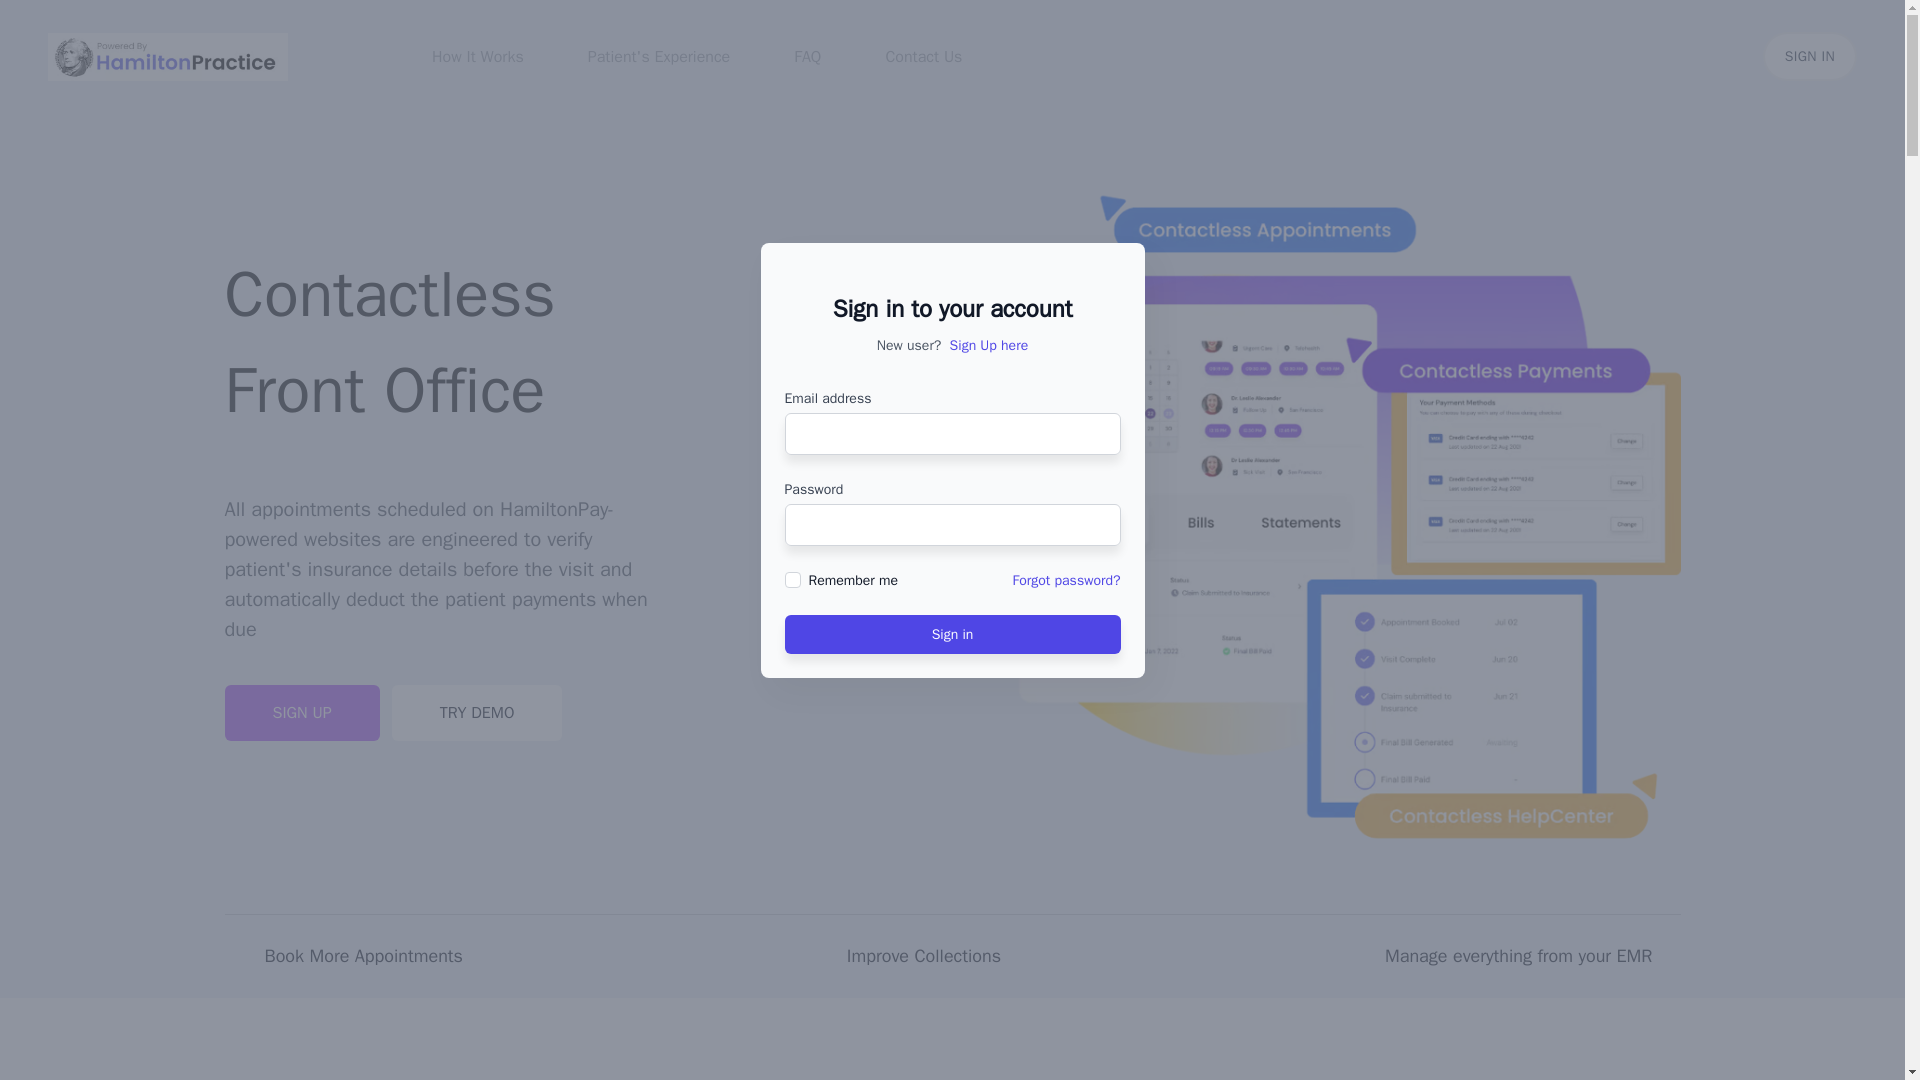 The width and height of the screenshot is (1920, 1080). I want to click on Contact Us, so click(923, 56).